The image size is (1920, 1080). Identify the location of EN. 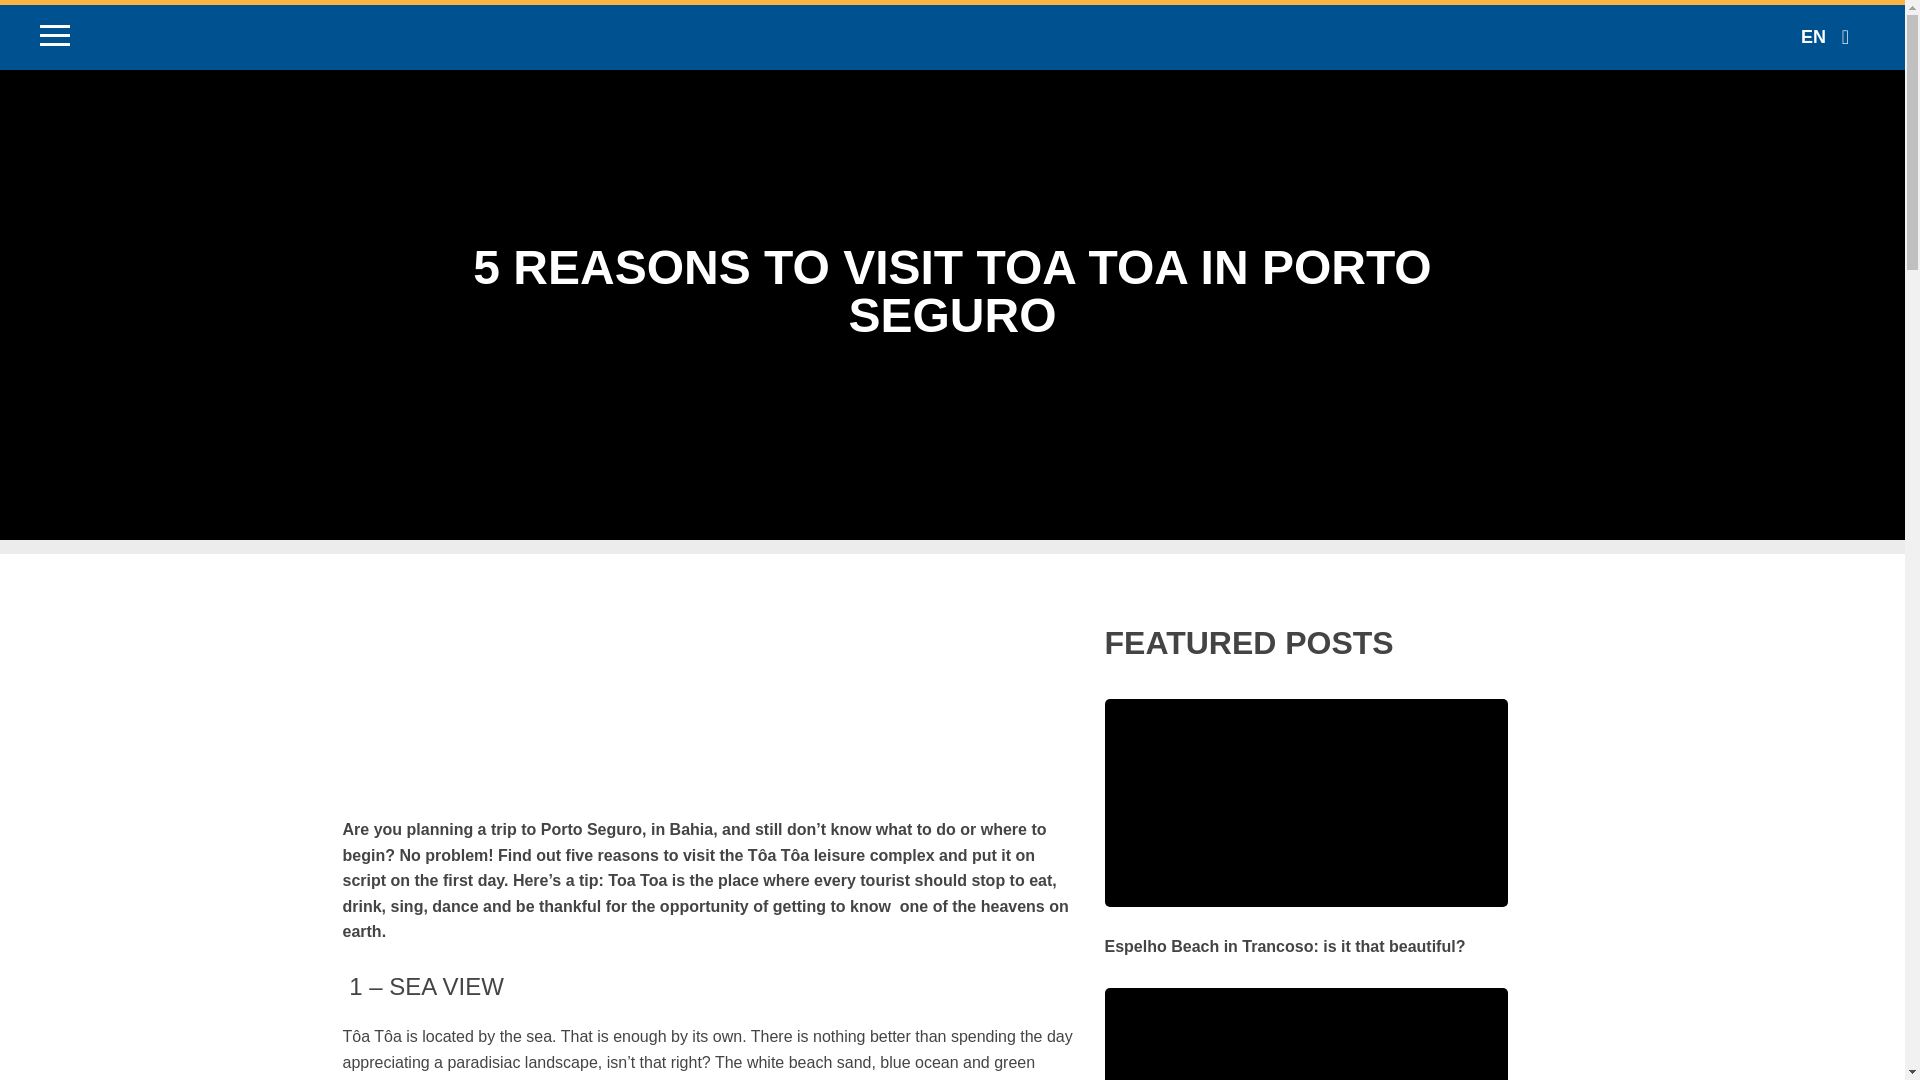
(1824, 36).